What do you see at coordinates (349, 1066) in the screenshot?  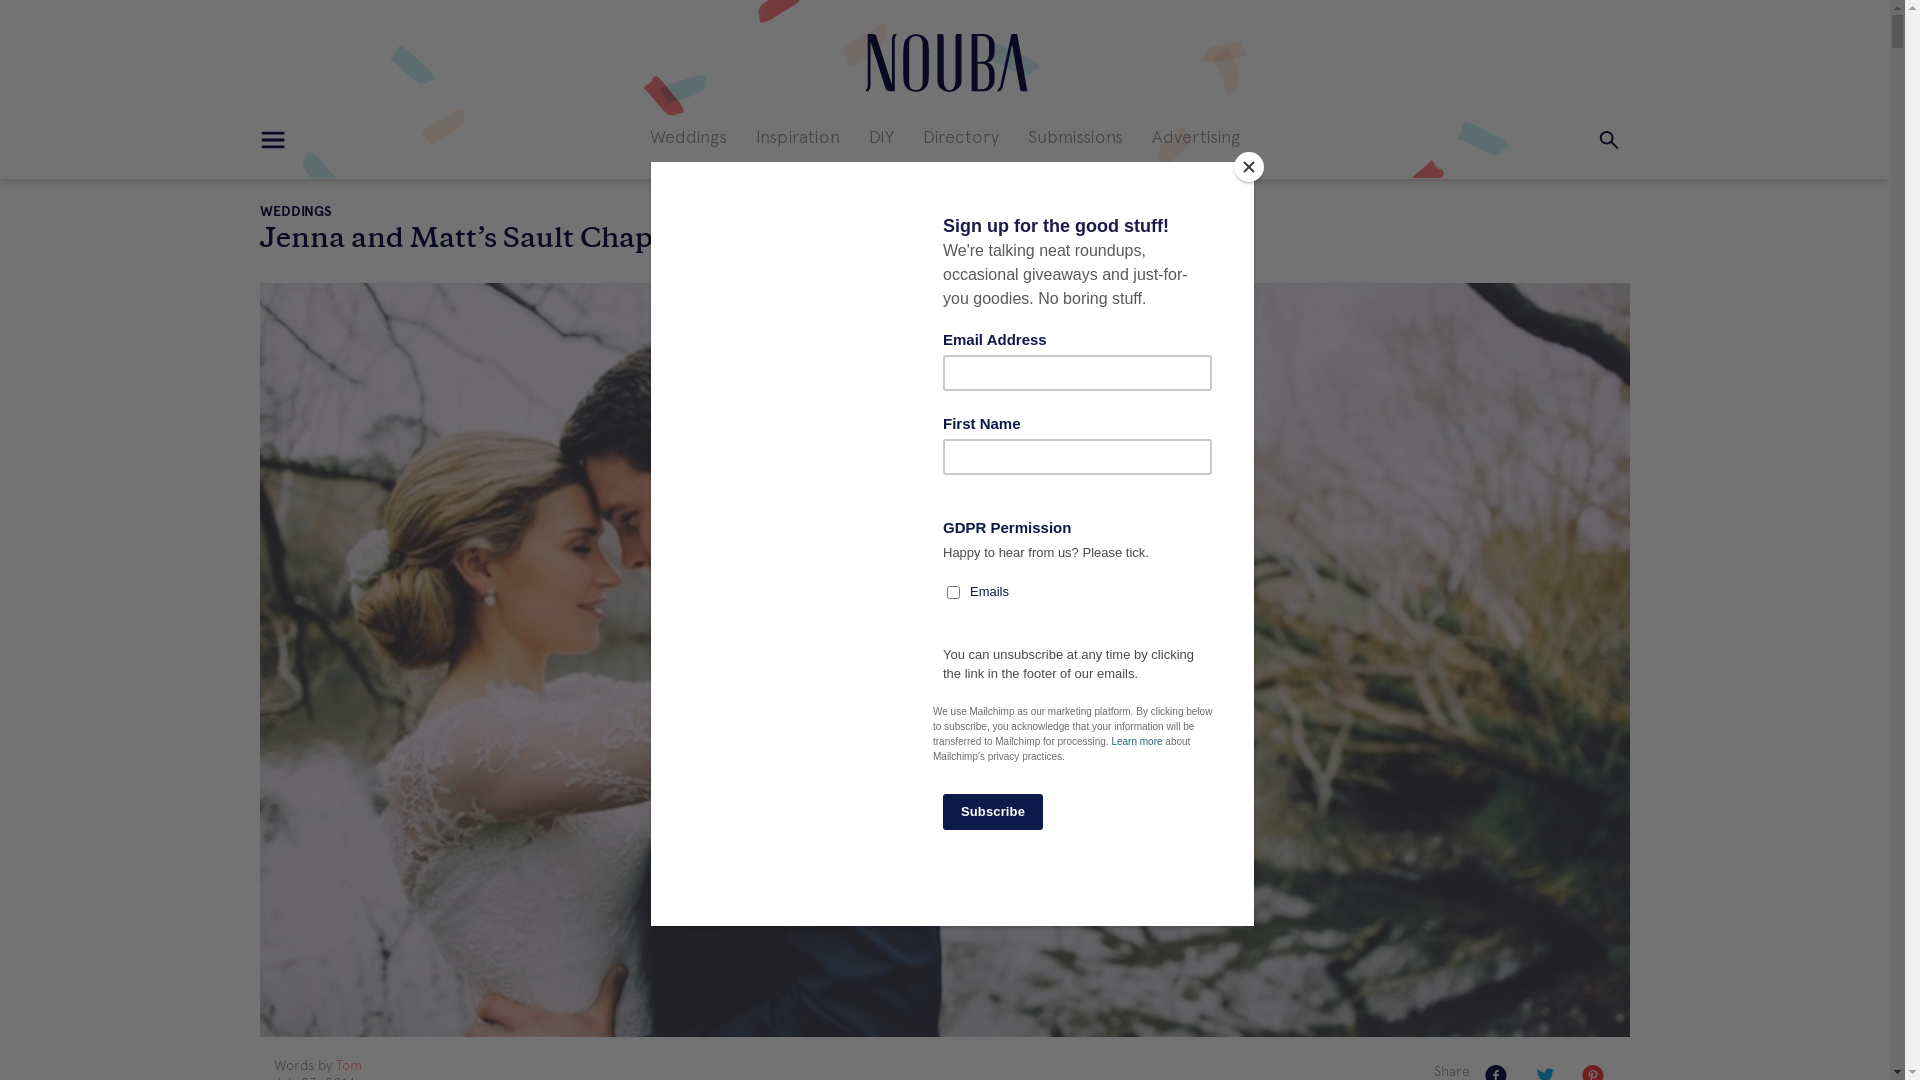 I see `Tom` at bounding box center [349, 1066].